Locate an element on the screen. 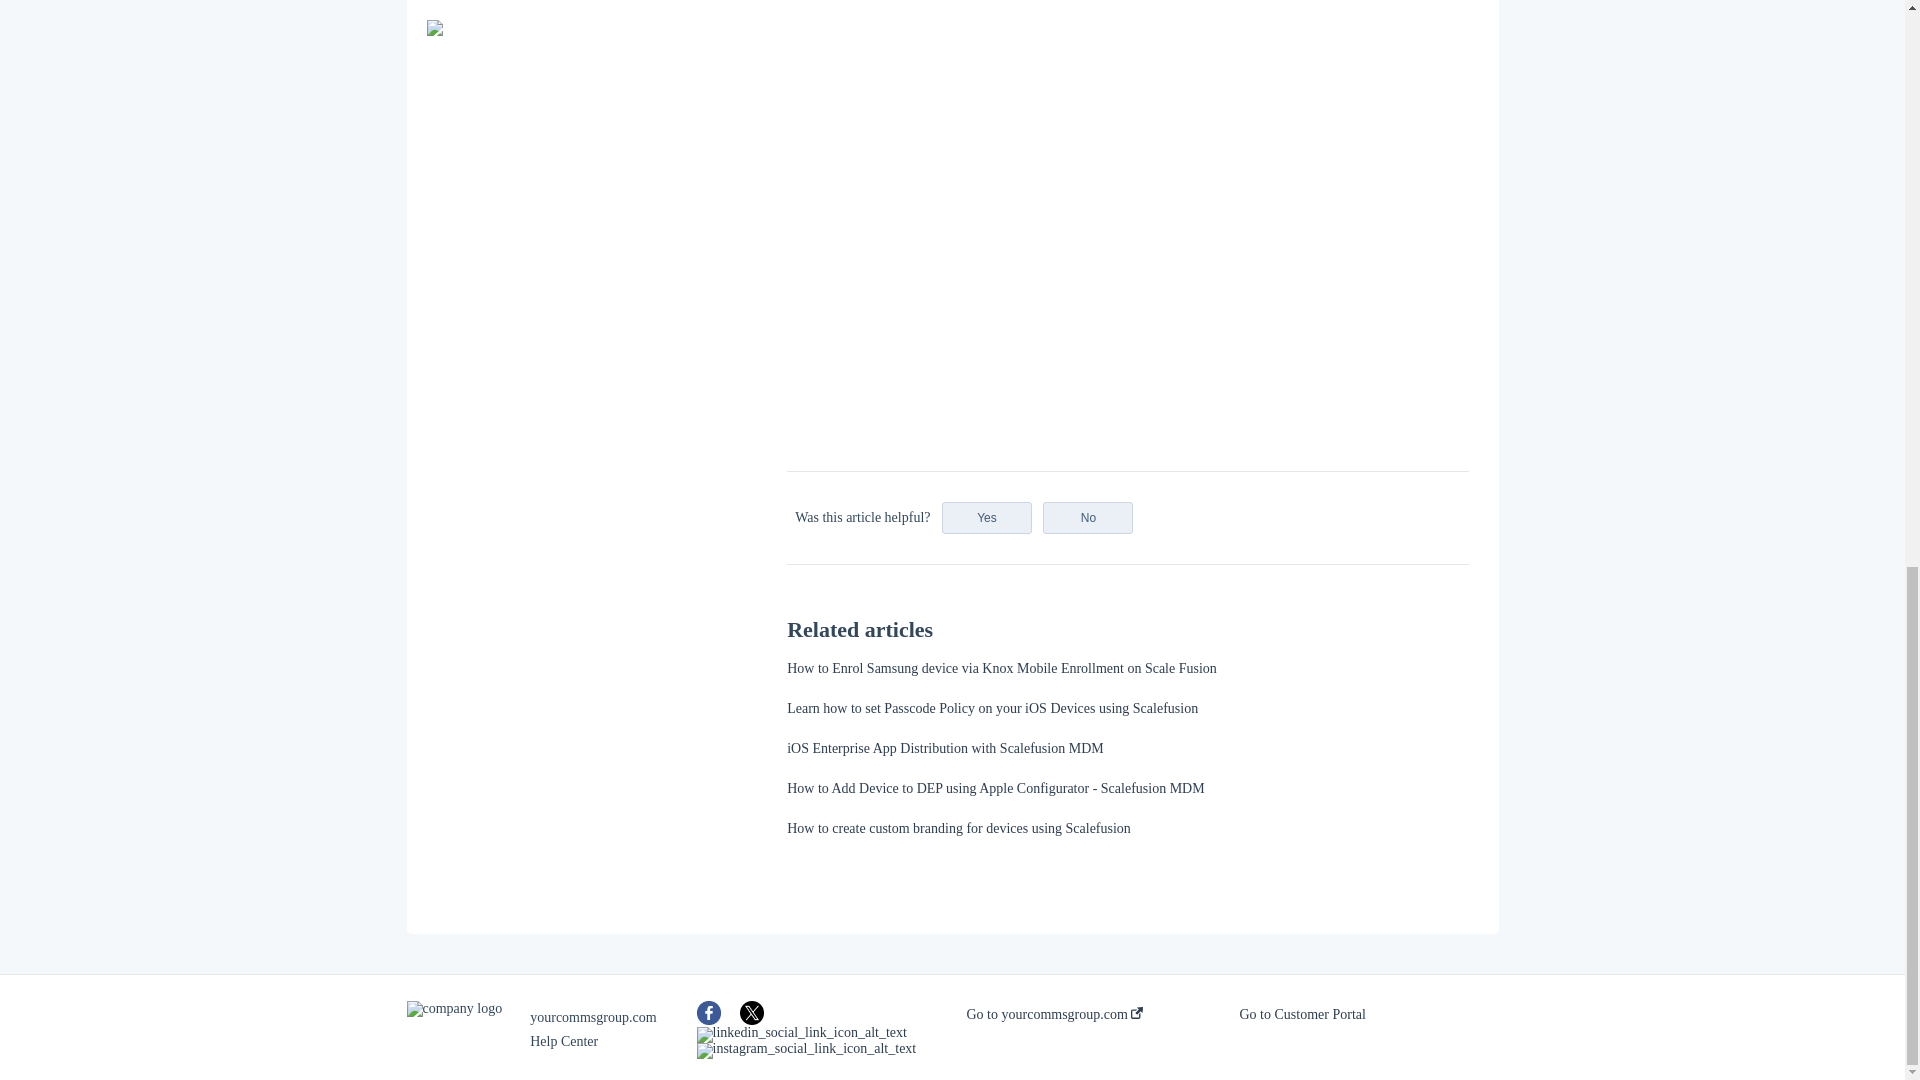  Go to yourcommsgroup.com is located at coordinates (1054, 1014).